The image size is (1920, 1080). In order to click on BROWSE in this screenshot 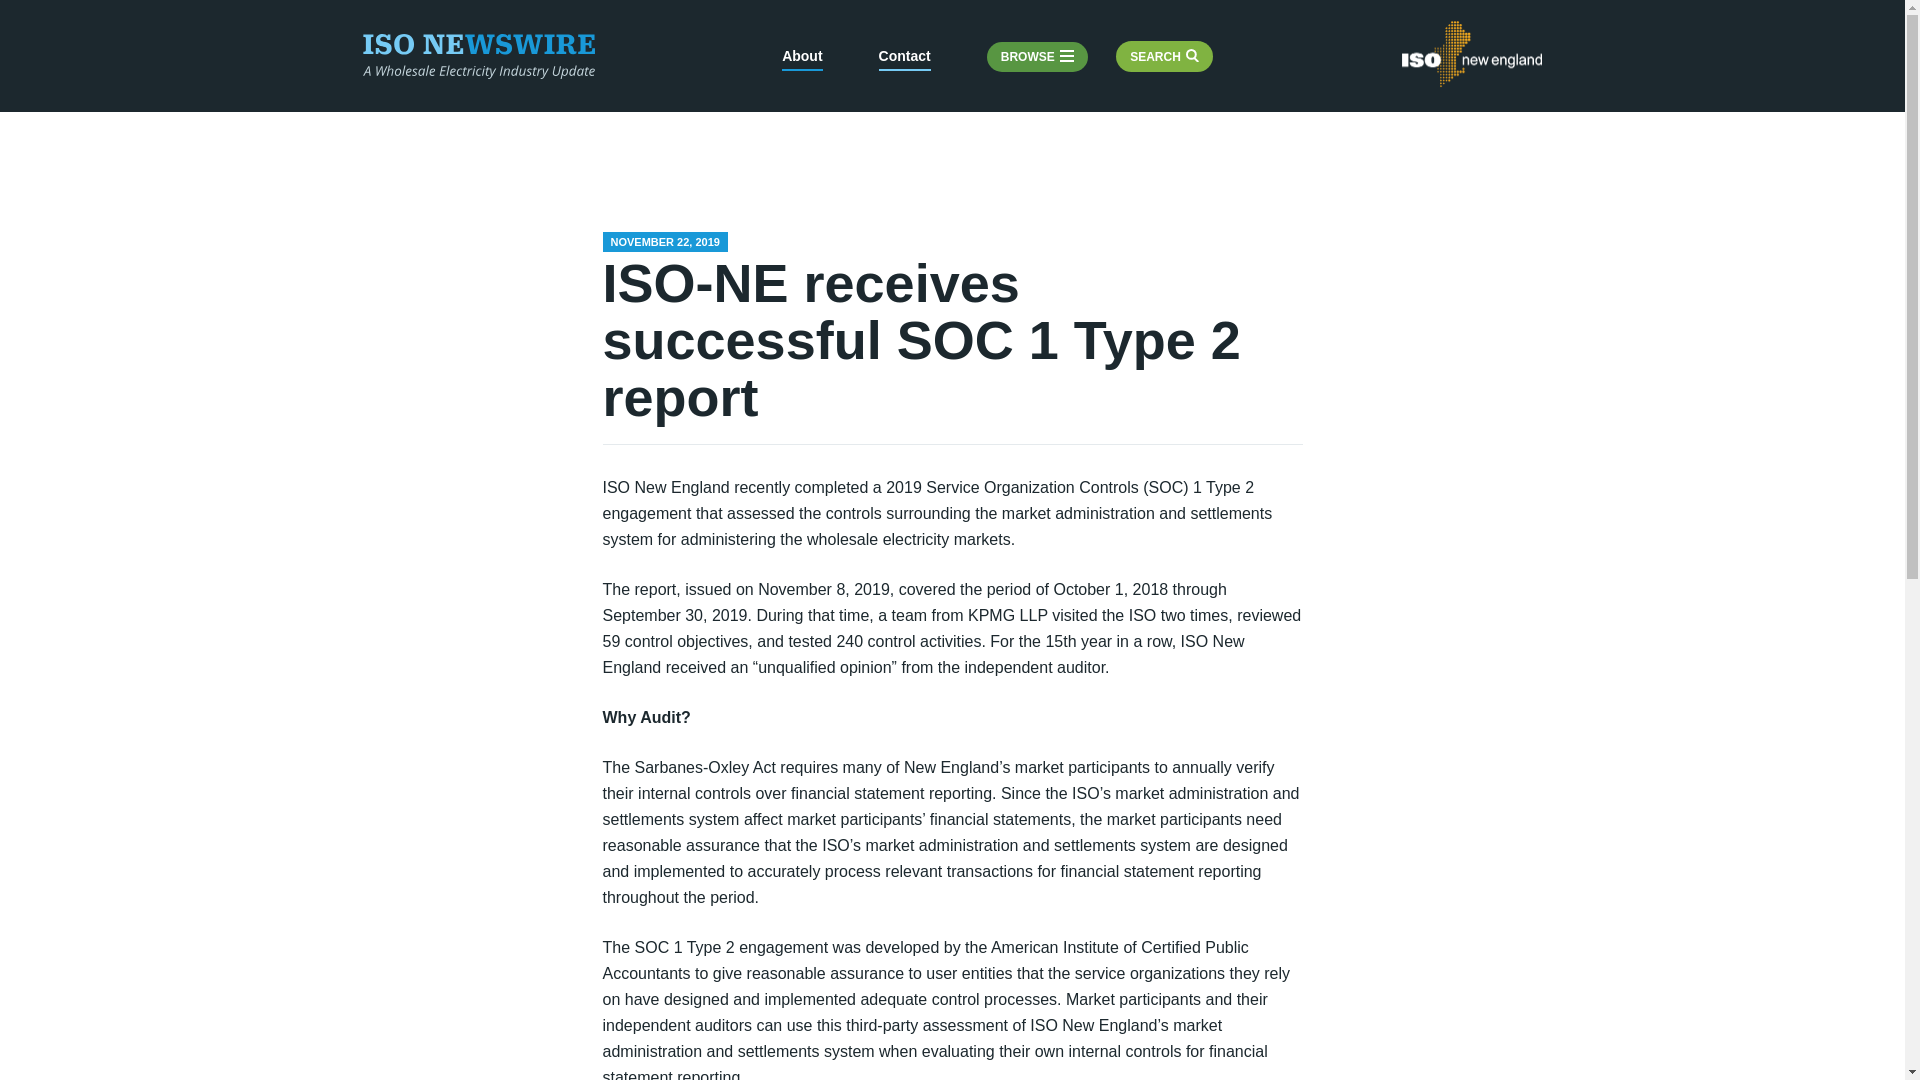, I will do `click(1037, 58)`.